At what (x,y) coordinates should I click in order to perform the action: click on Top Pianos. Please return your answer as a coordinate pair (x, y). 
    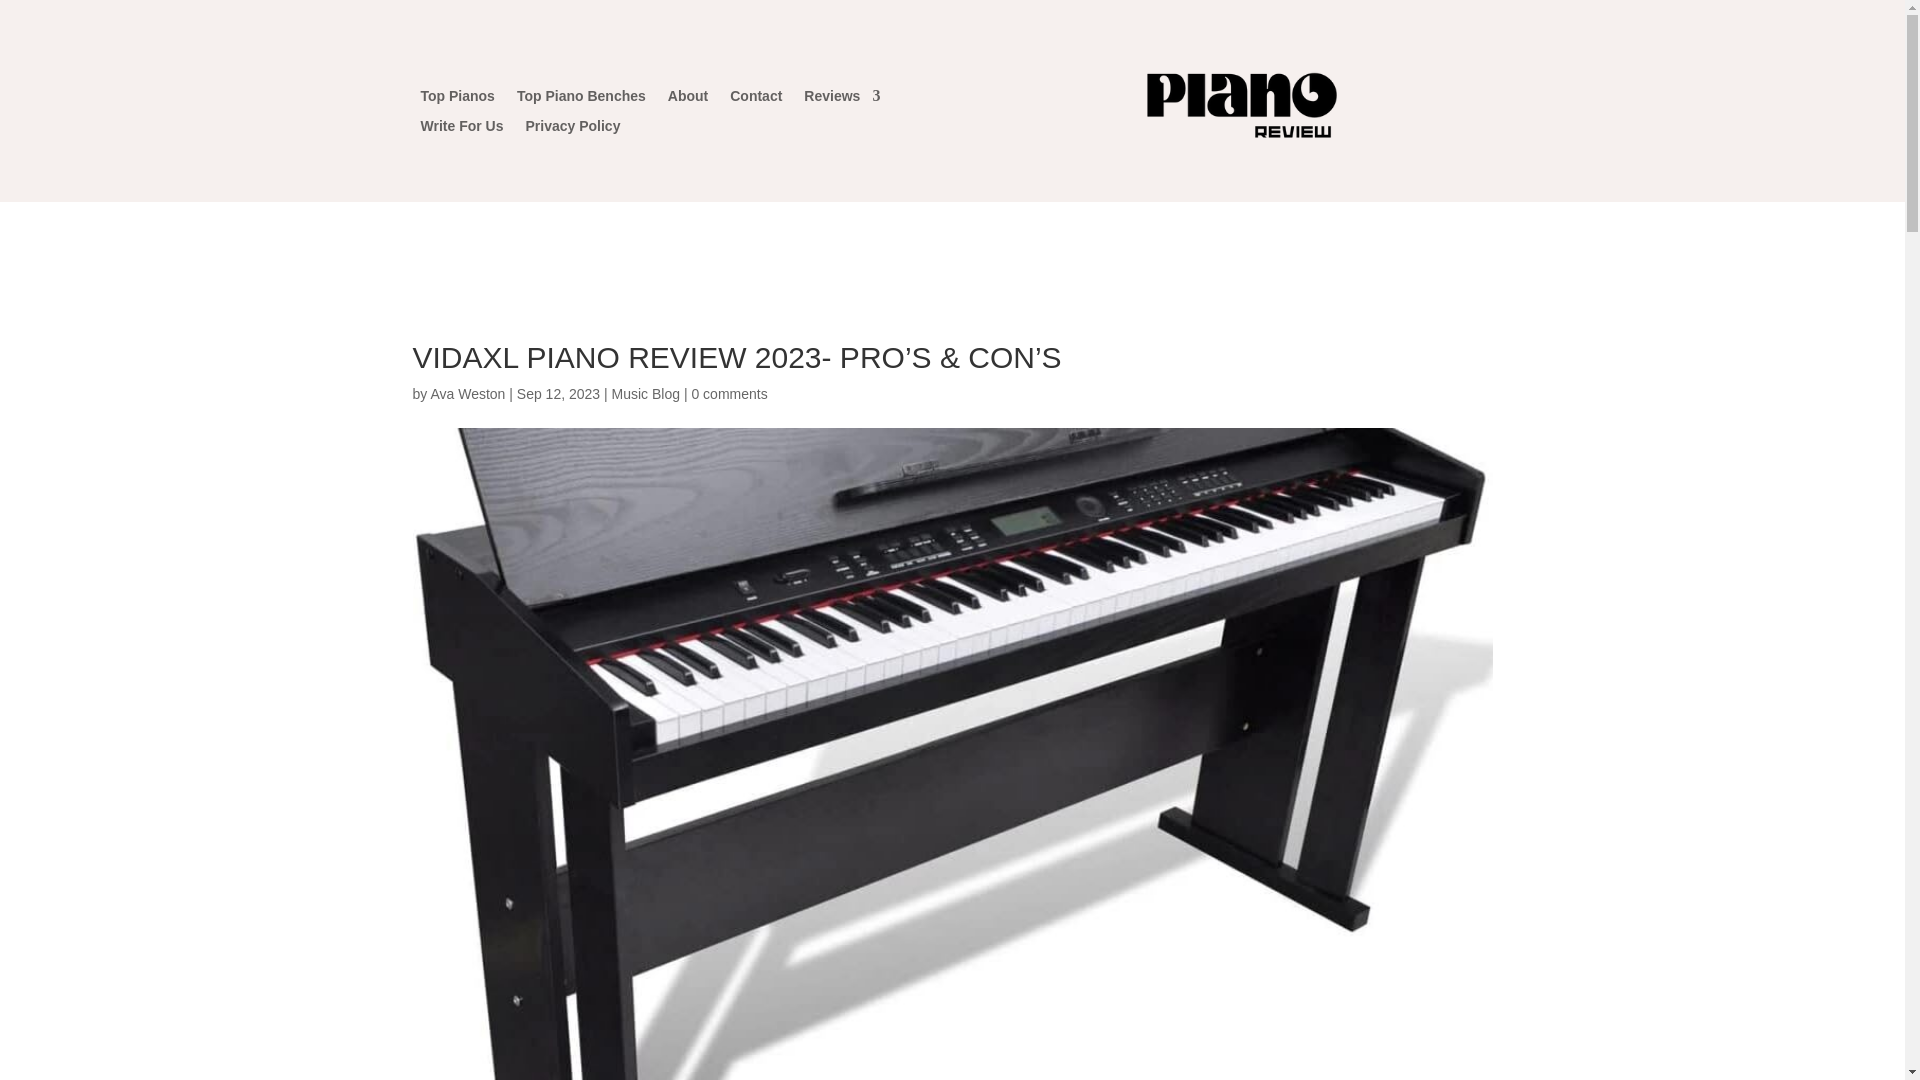
    Looking at the image, I should click on (456, 100).